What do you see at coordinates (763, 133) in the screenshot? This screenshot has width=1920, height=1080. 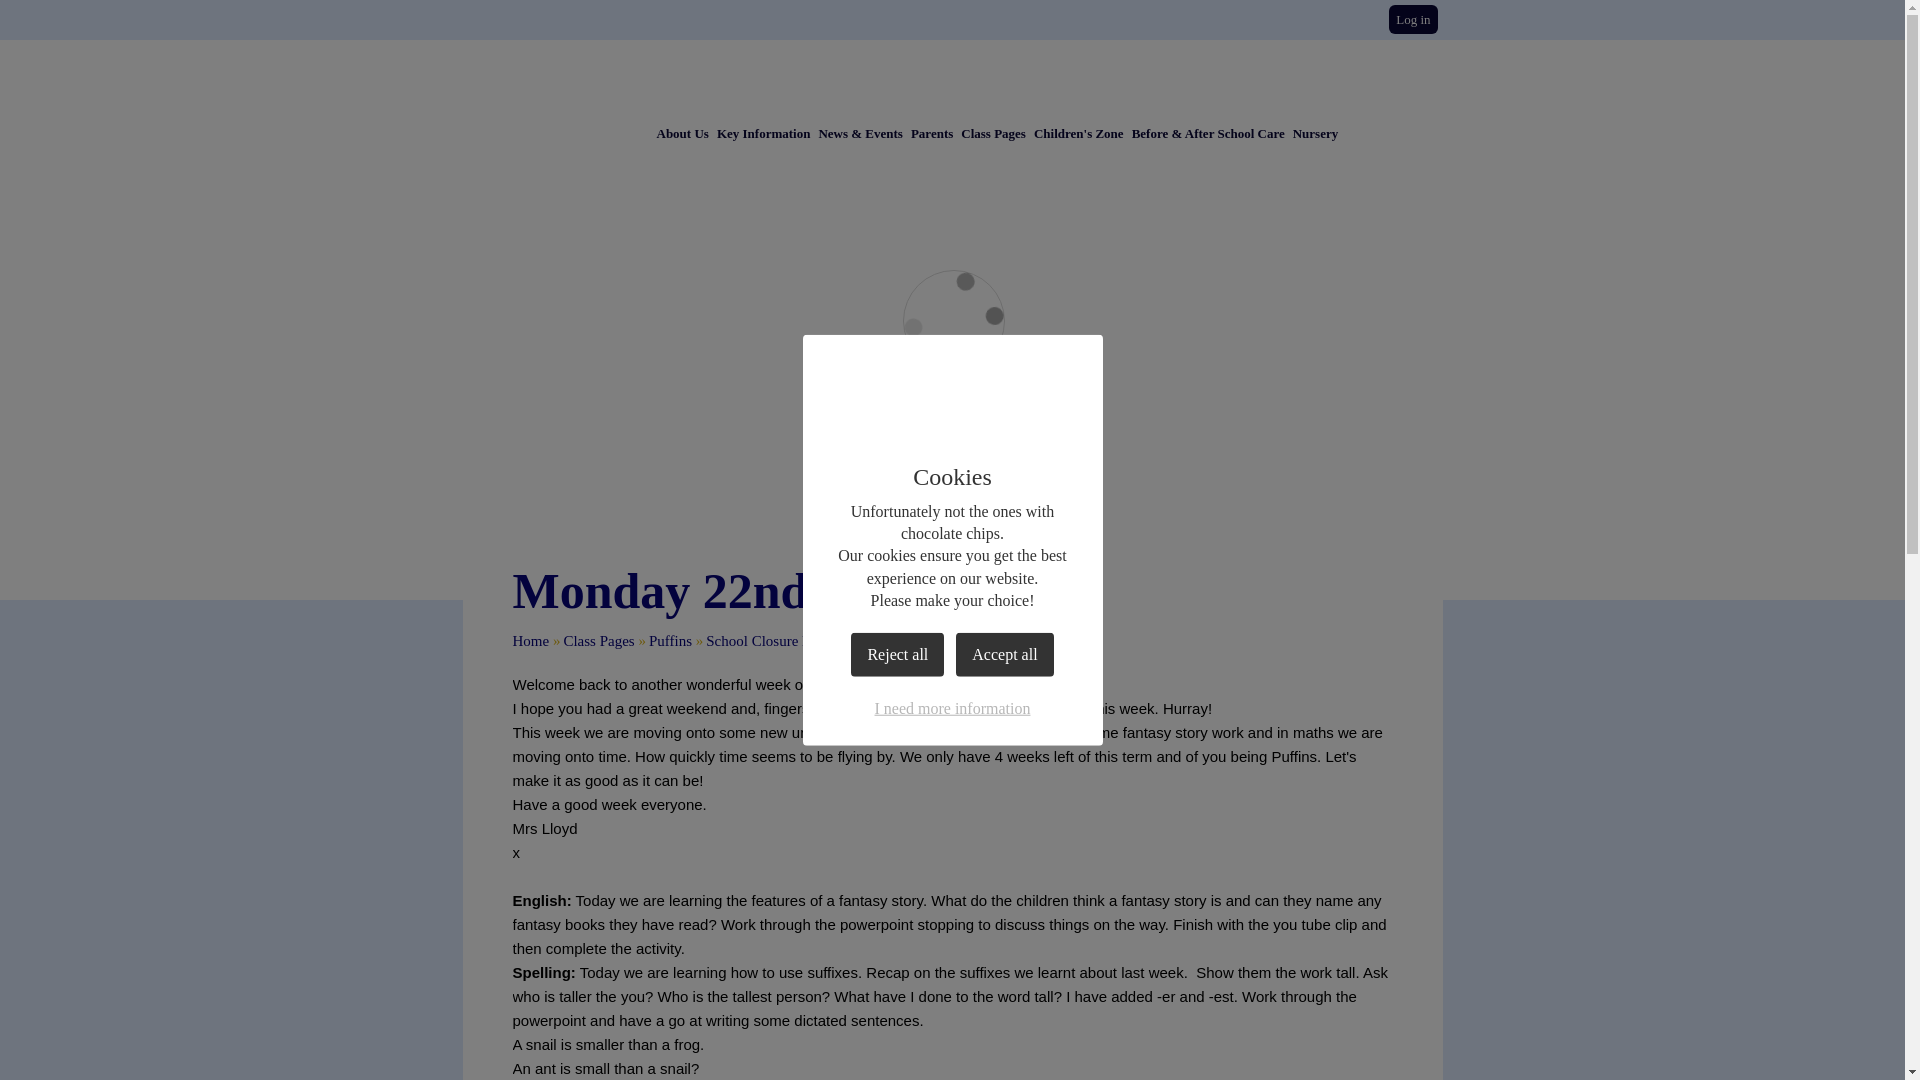 I see `Key Information` at bounding box center [763, 133].